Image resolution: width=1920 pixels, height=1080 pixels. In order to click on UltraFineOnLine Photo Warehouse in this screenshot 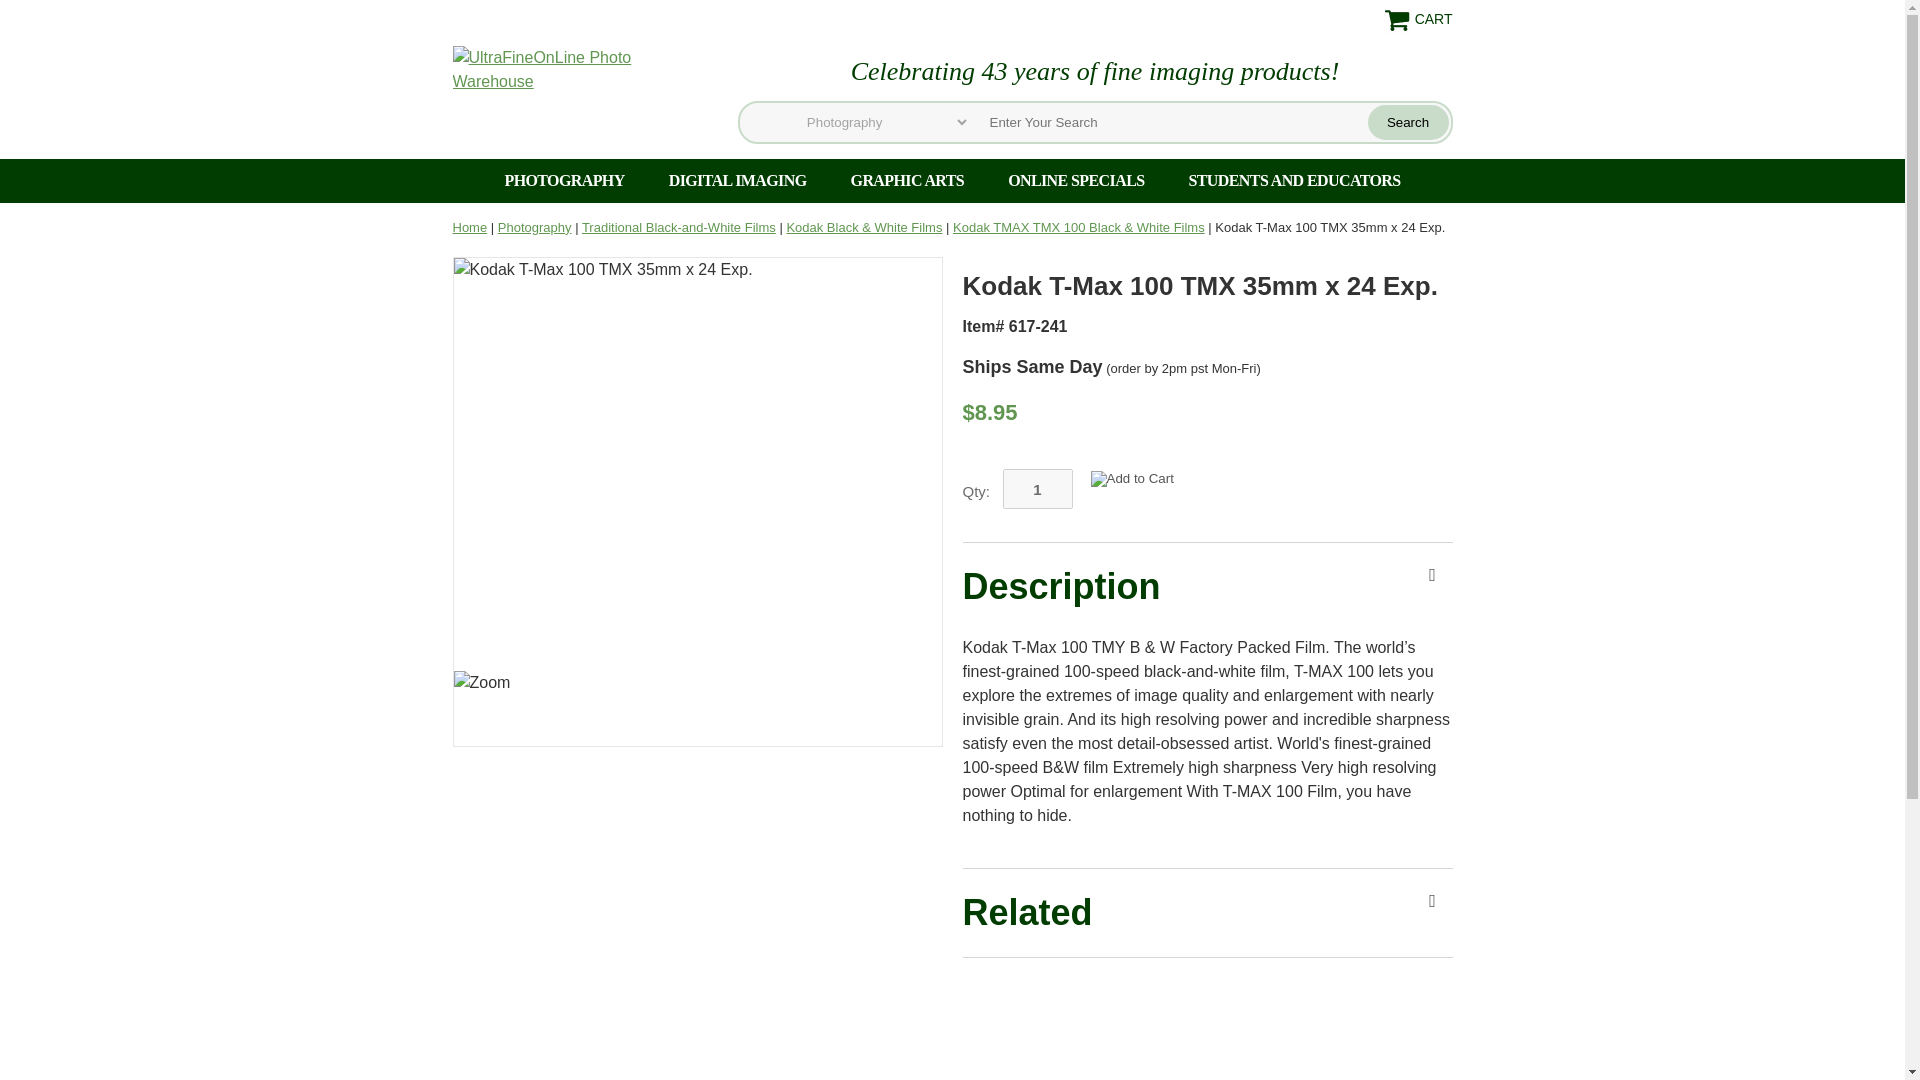, I will do `click(578, 68)`.